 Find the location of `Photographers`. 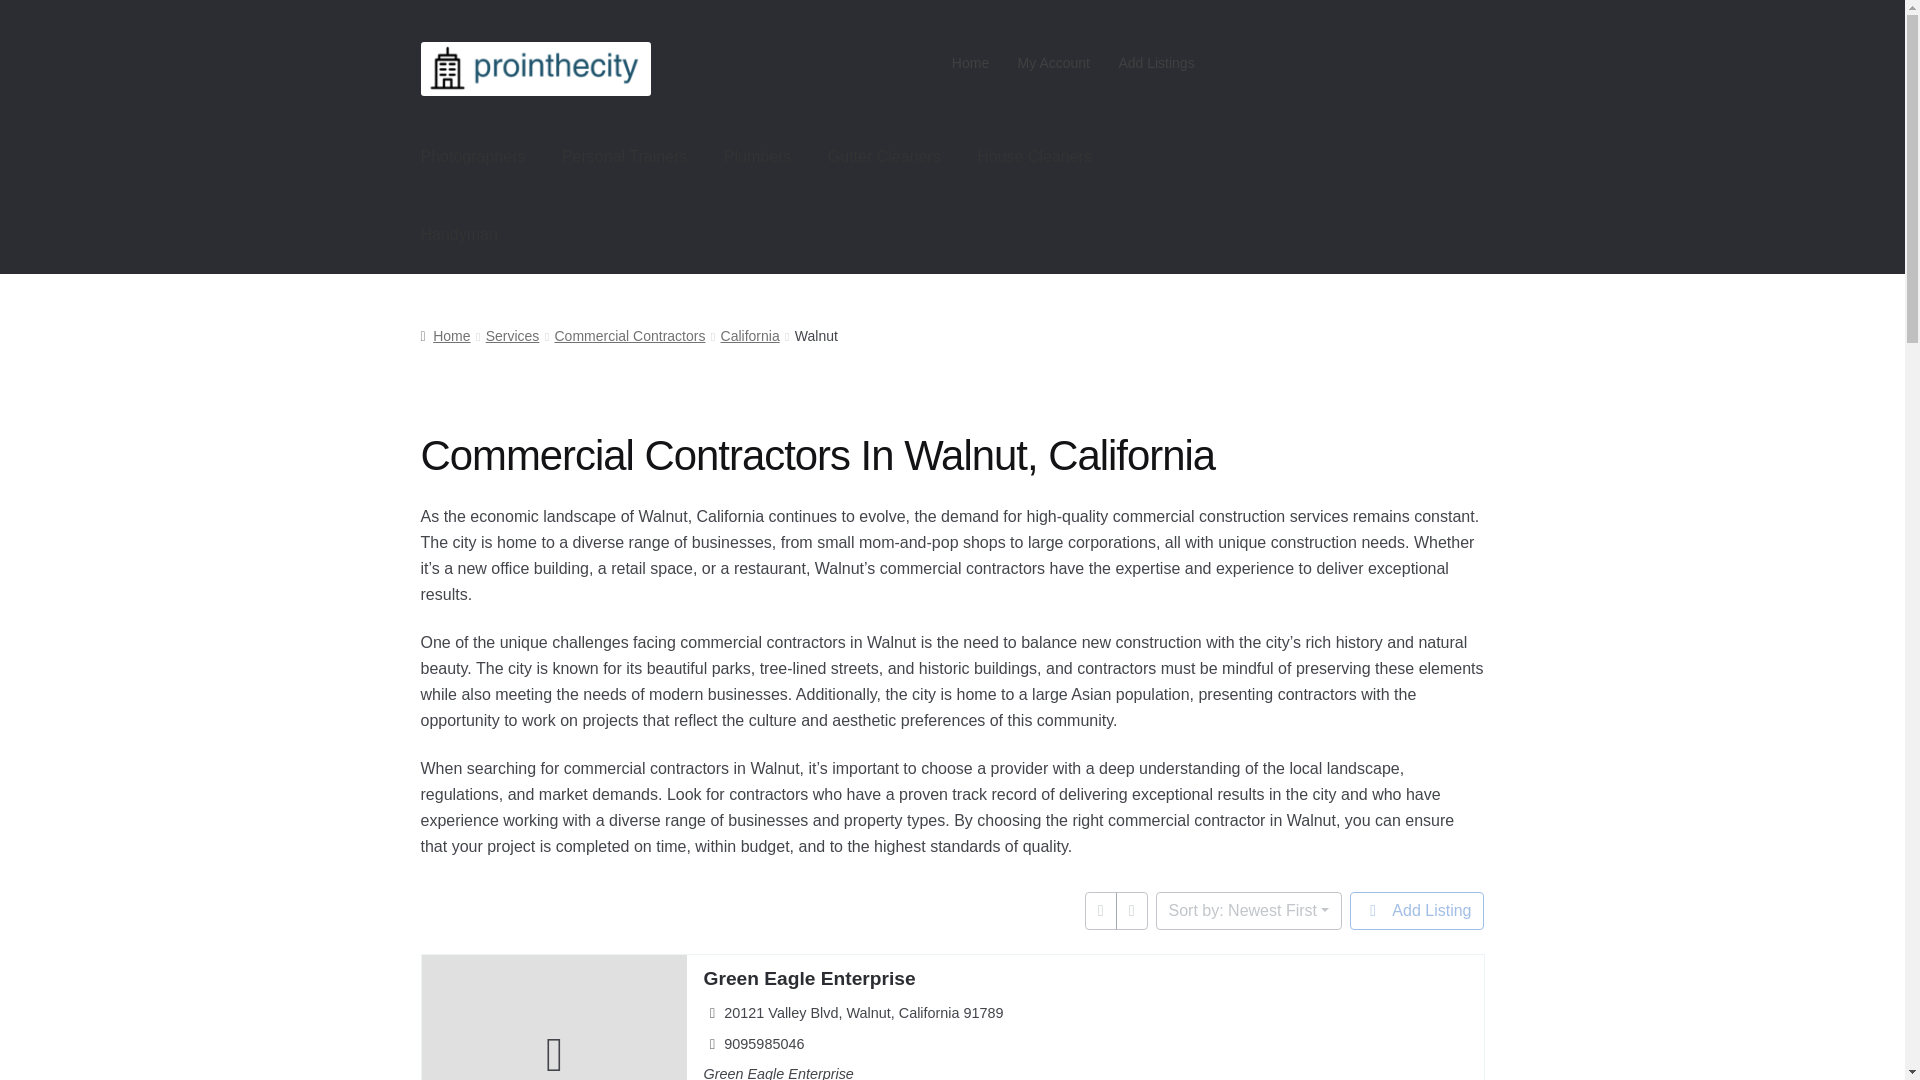

Photographers is located at coordinates (473, 156).